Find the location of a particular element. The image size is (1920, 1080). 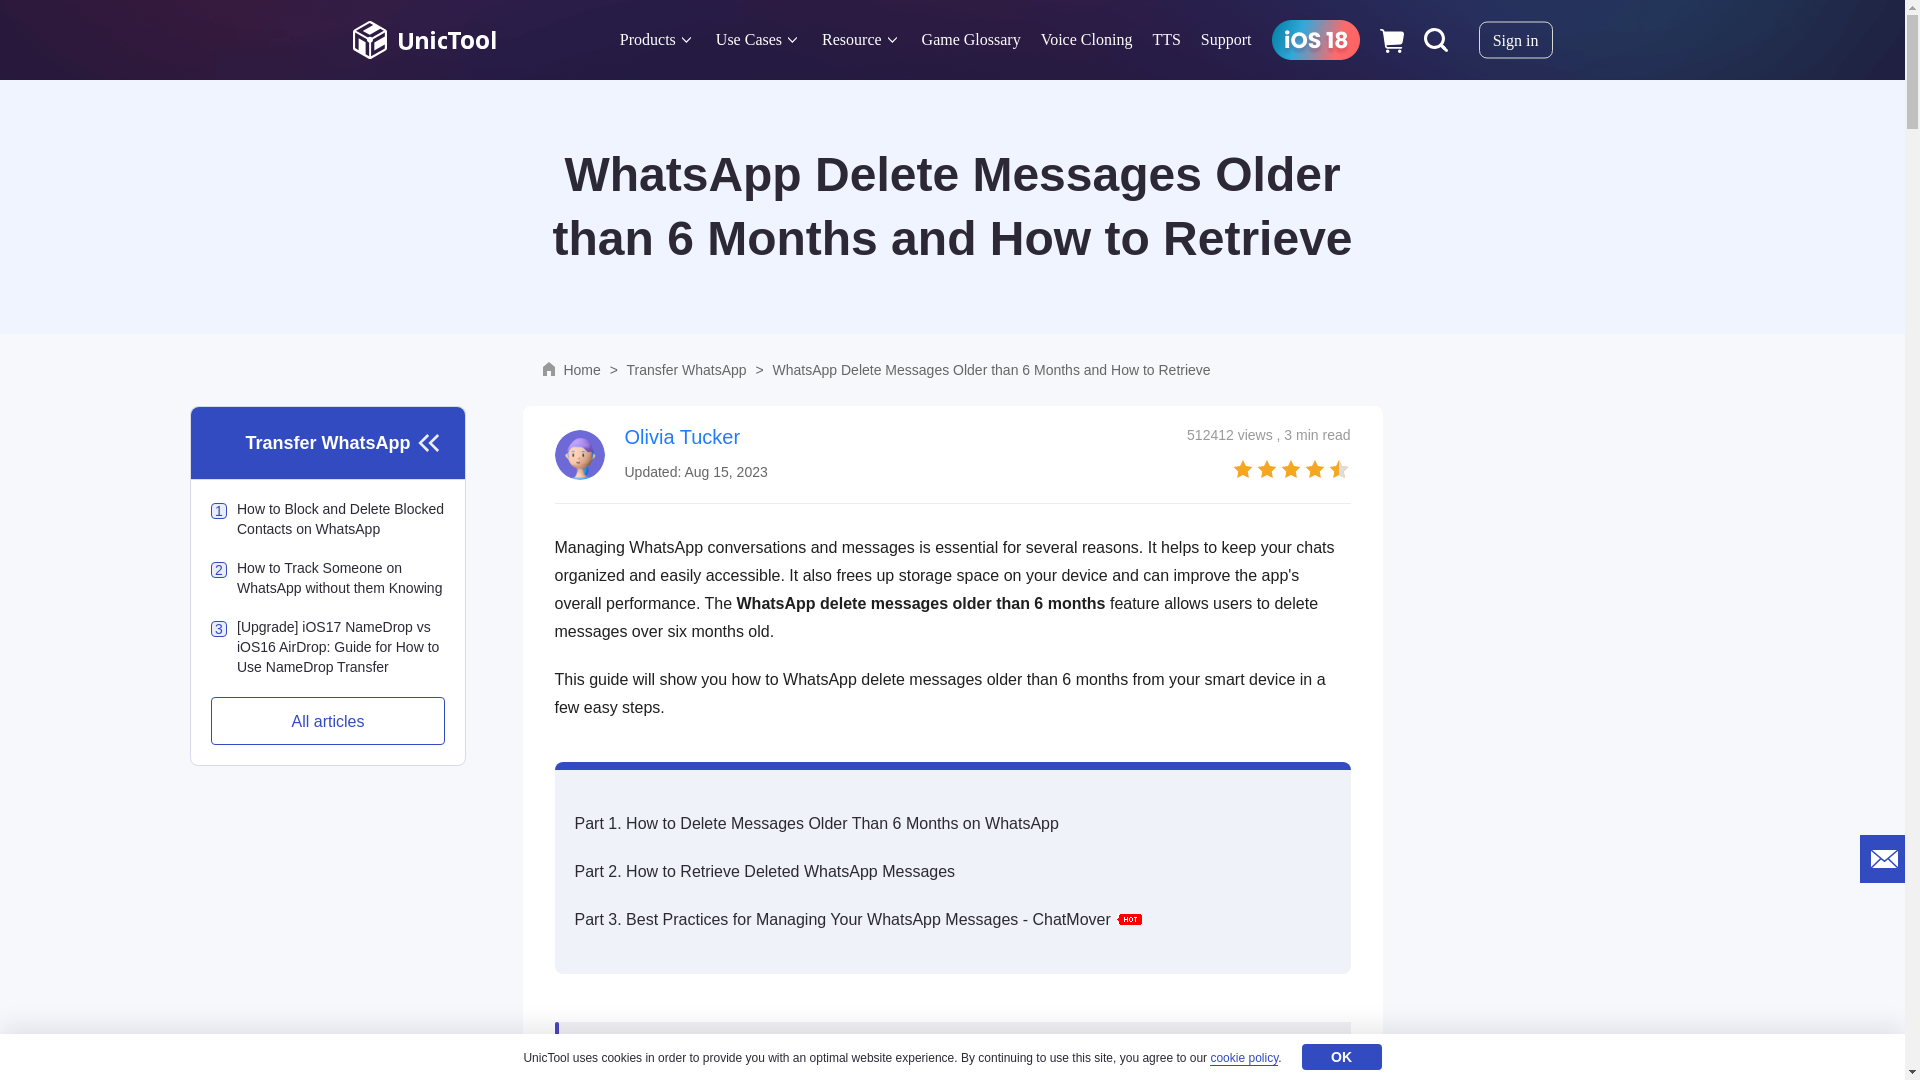

Resource is located at coordinates (851, 40).